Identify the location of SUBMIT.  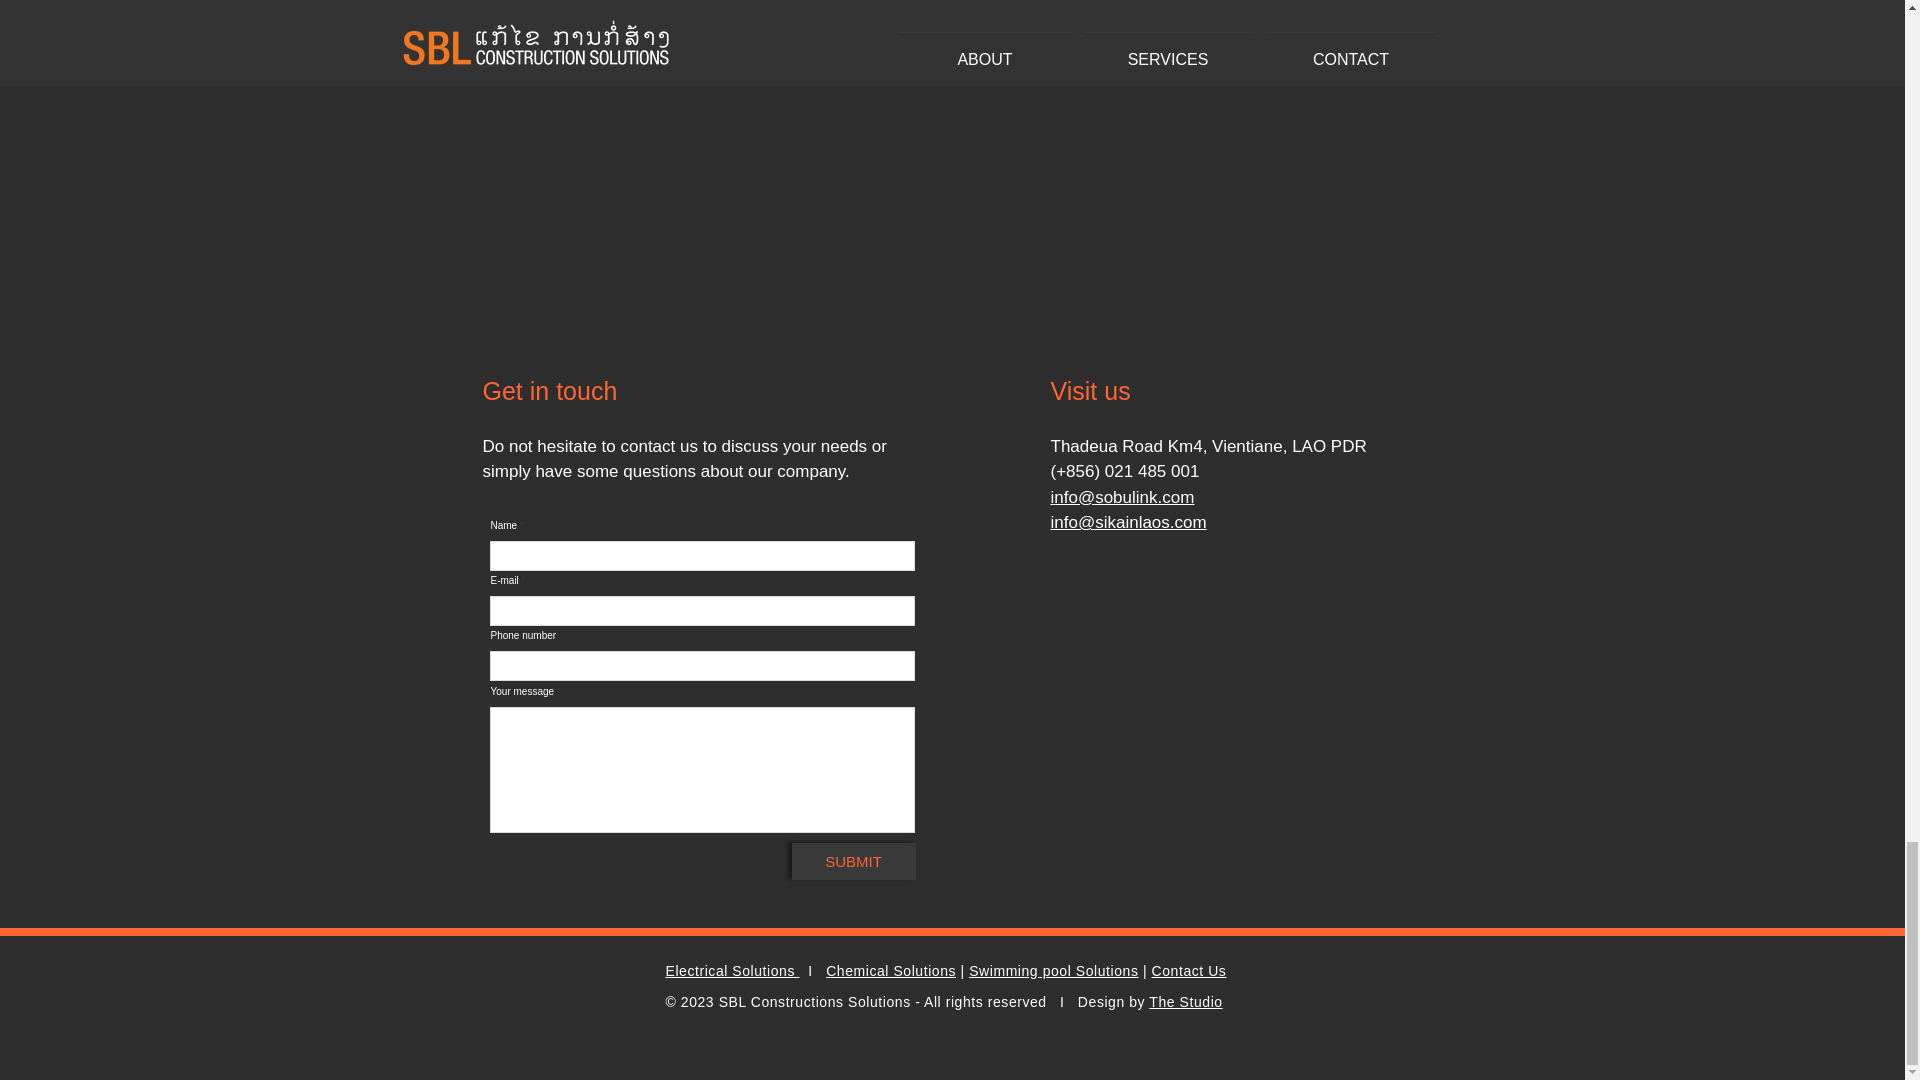
(853, 862).